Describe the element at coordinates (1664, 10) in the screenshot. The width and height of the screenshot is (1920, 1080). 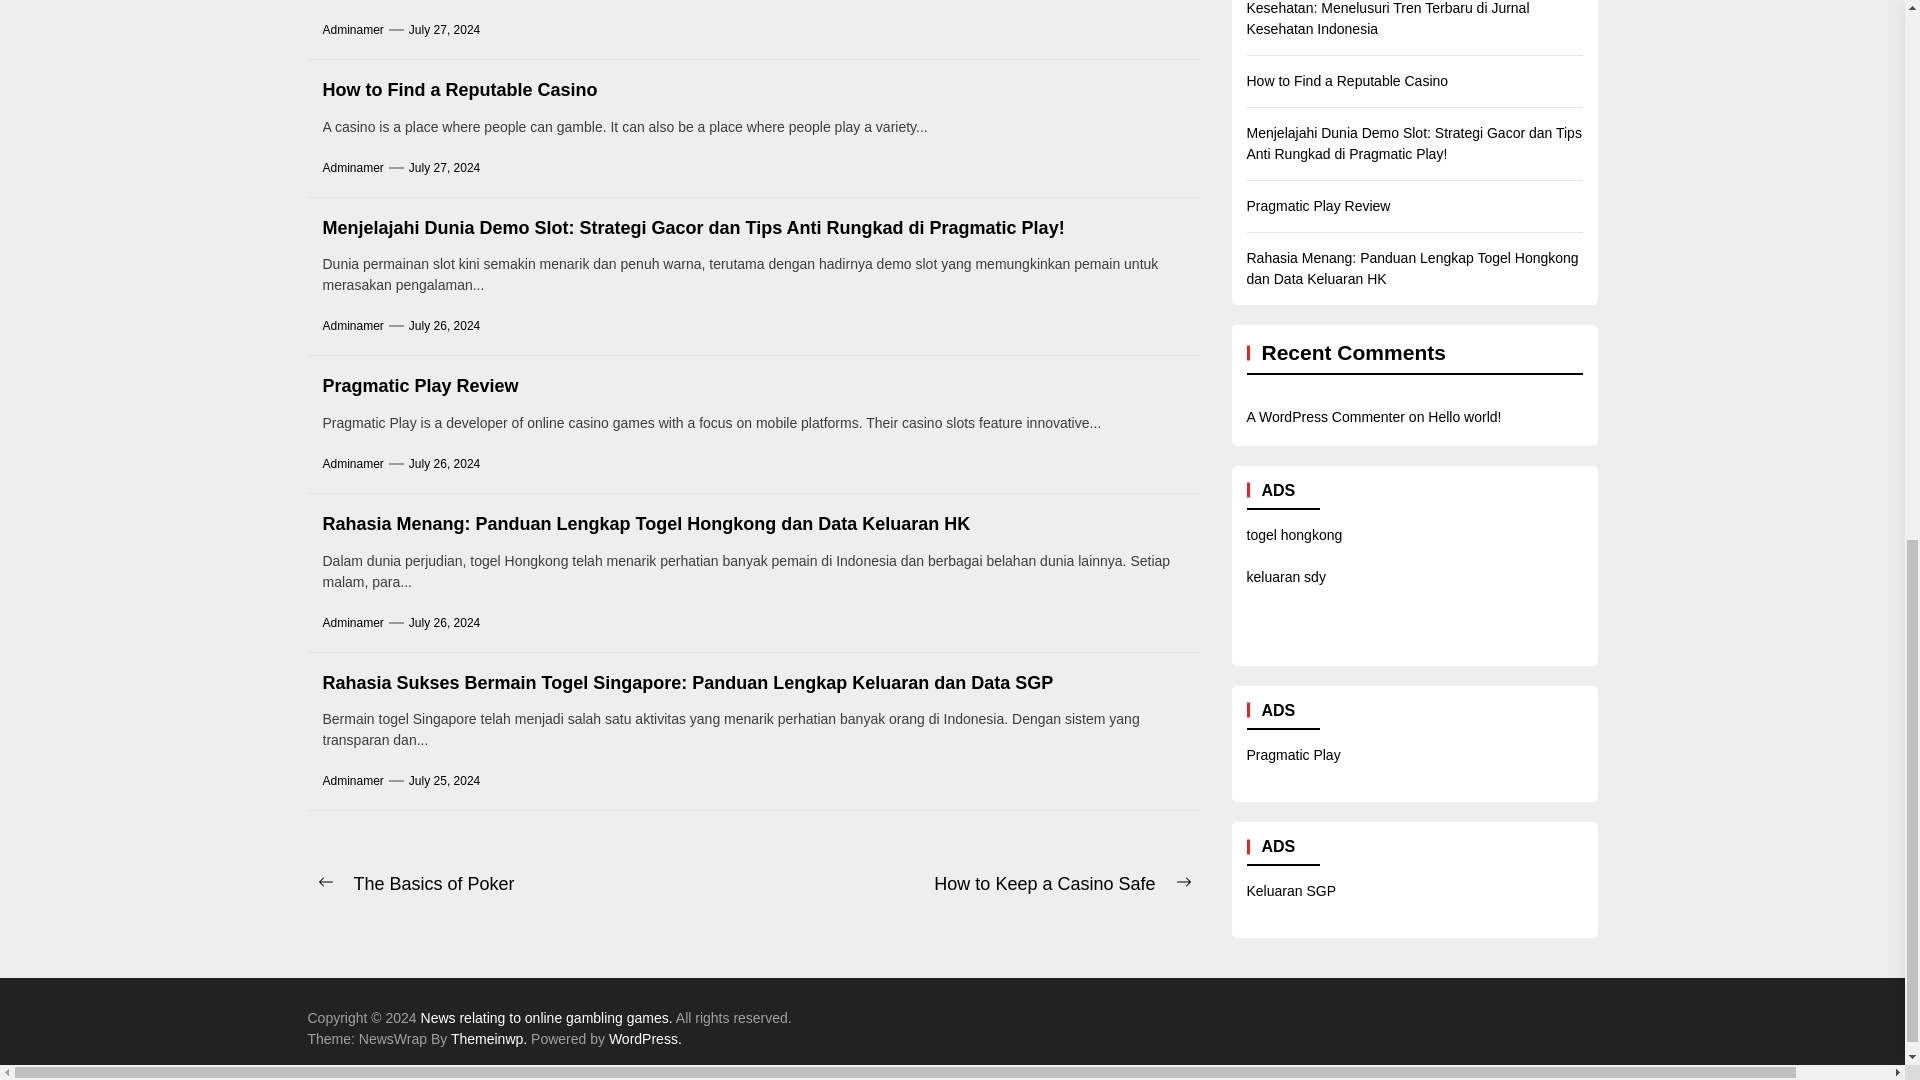
I see `December 2022` at that location.